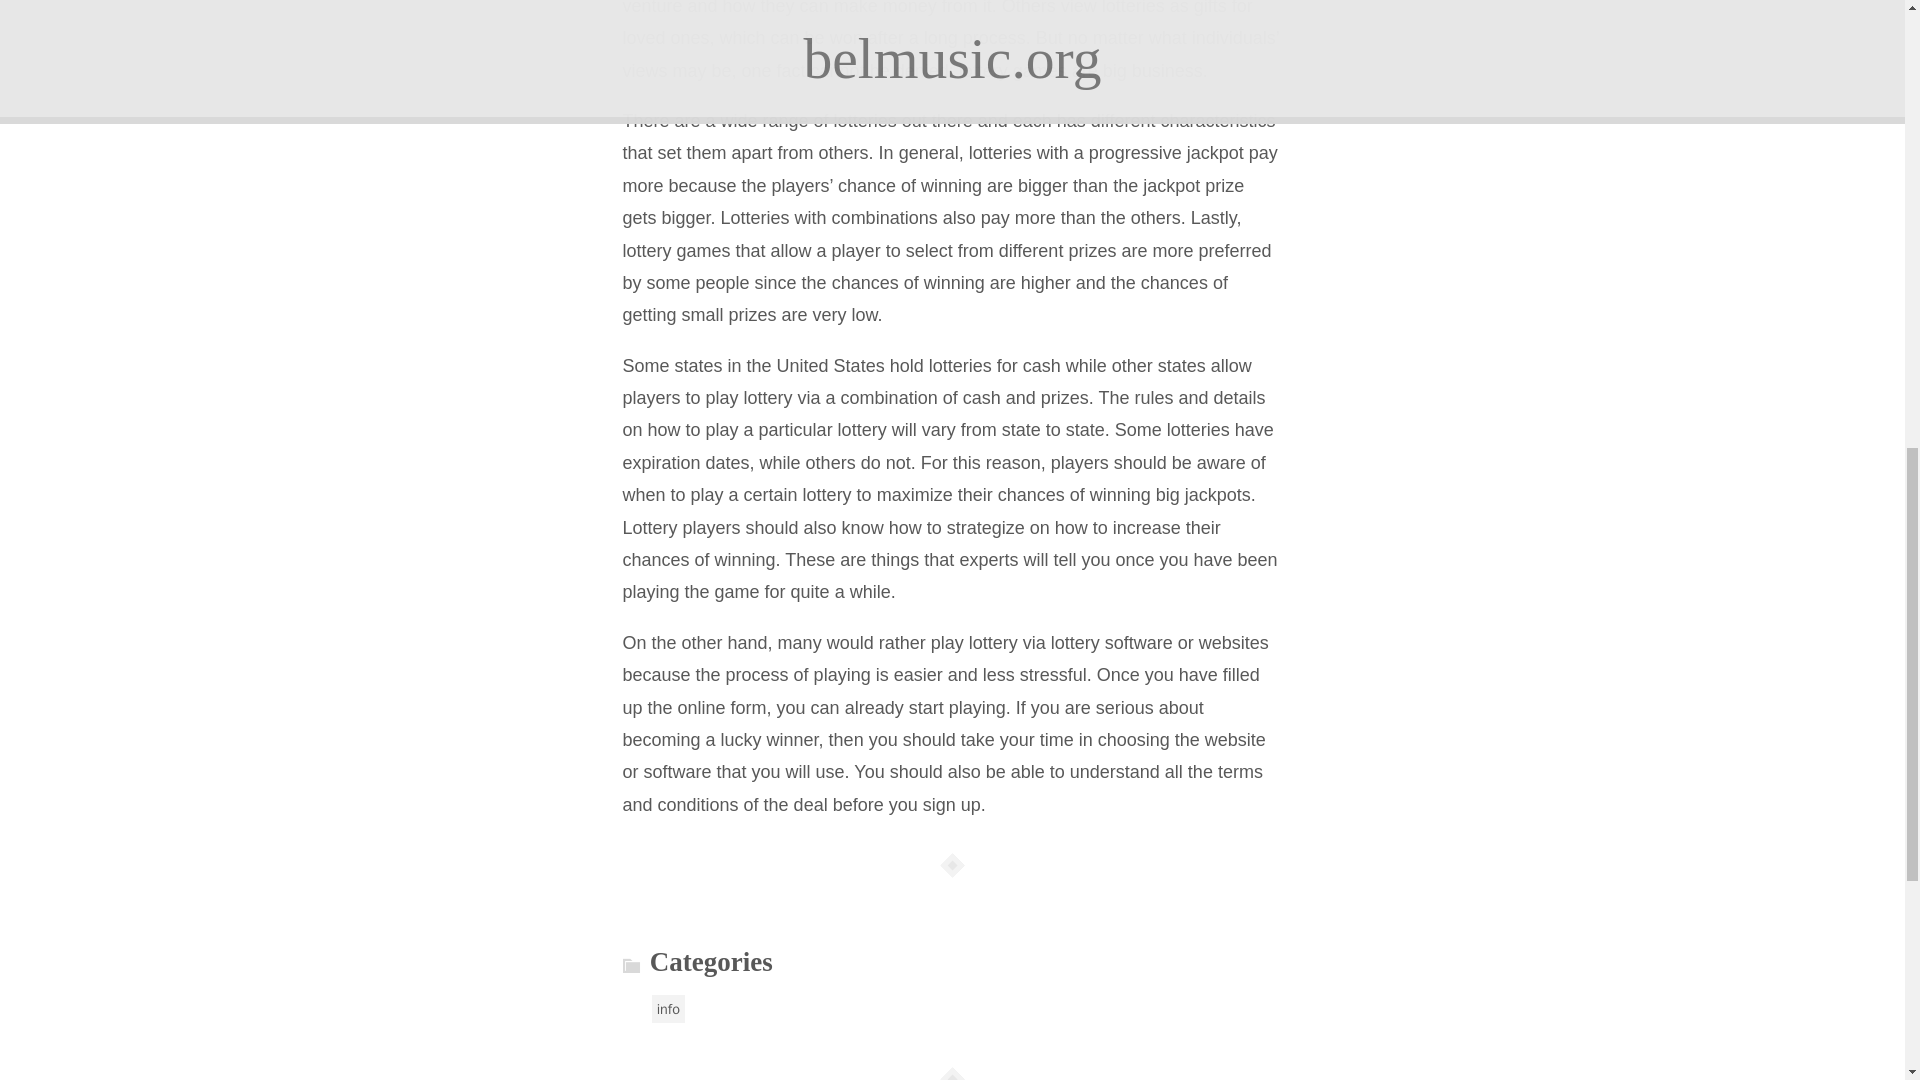 This screenshot has height=1080, width=1920. What do you see at coordinates (668, 1008) in the screenshot?
I see `info` at bounding box center [668, 1008].